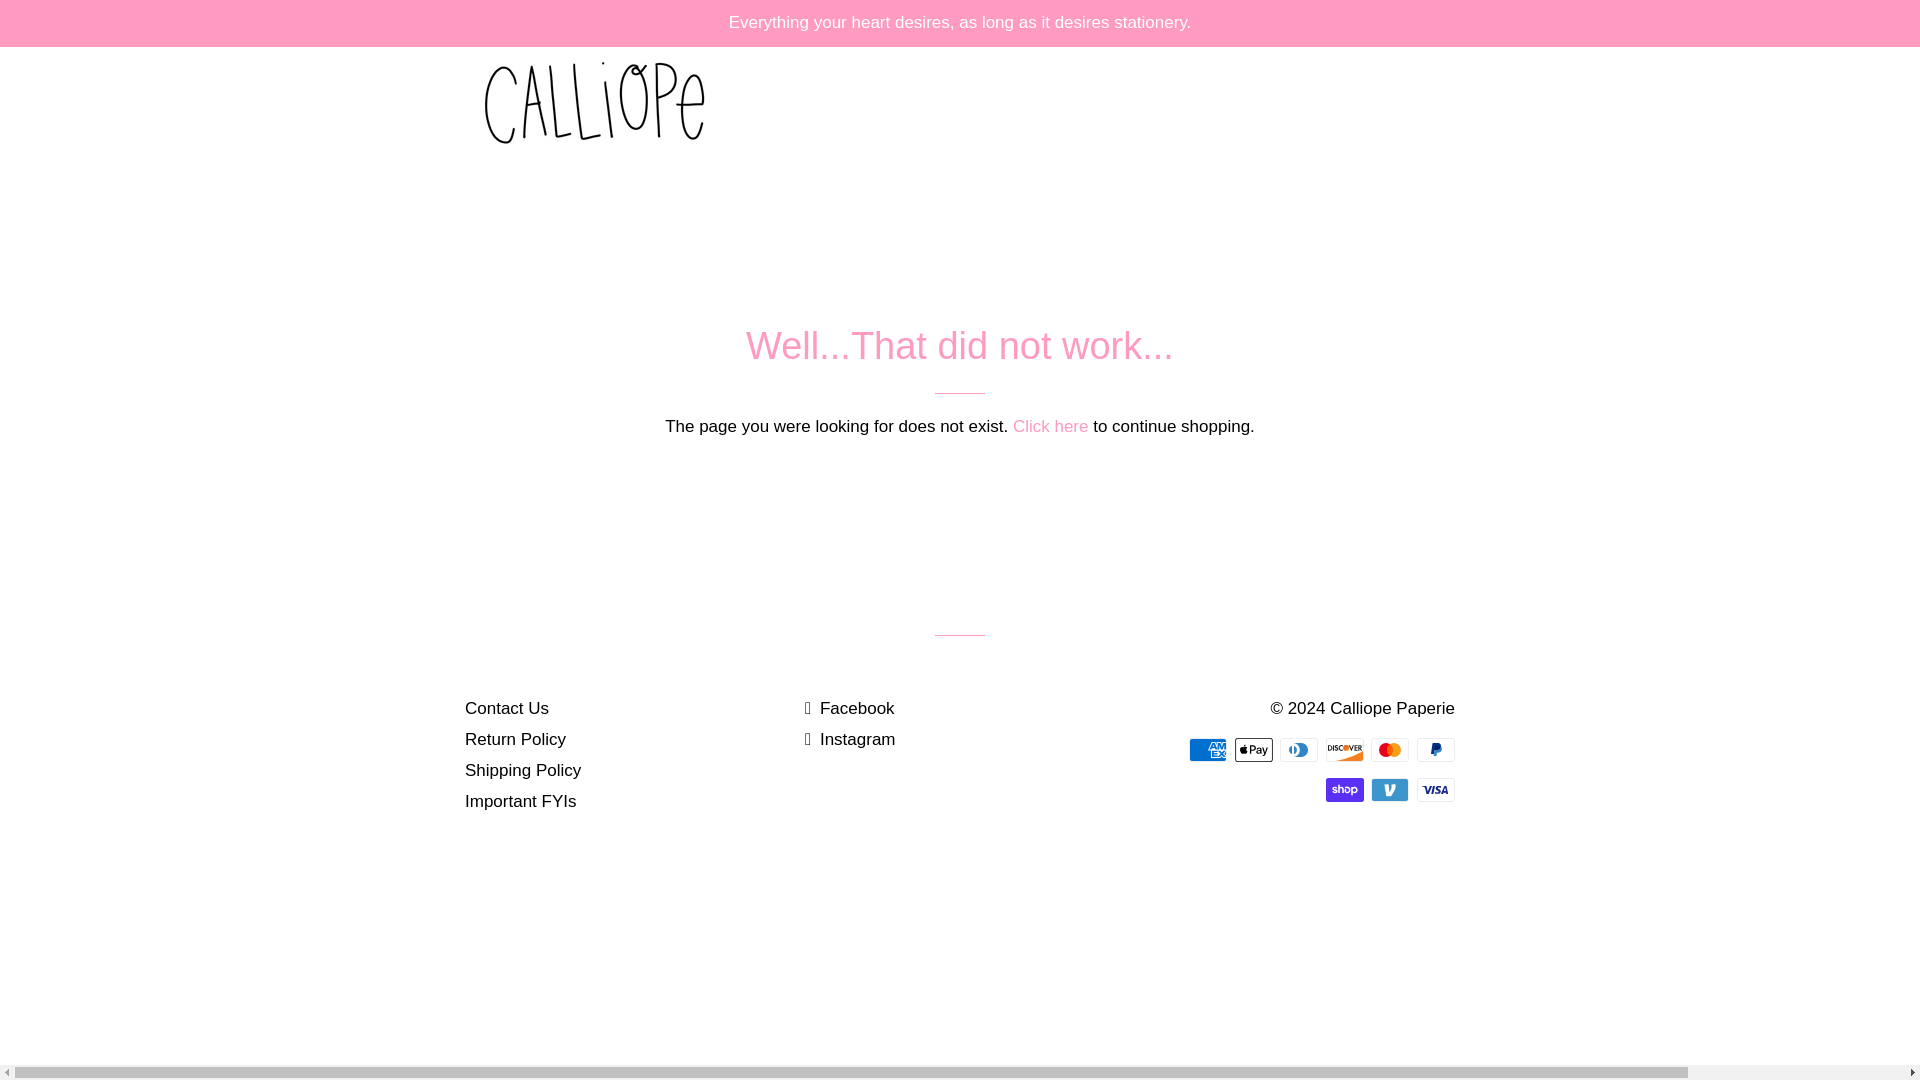 The image size is (1920, 1080). What do you see at coordinates (1390, 790) in the screenshot?
I see `Venmo` at bounding box center [1390, 790].